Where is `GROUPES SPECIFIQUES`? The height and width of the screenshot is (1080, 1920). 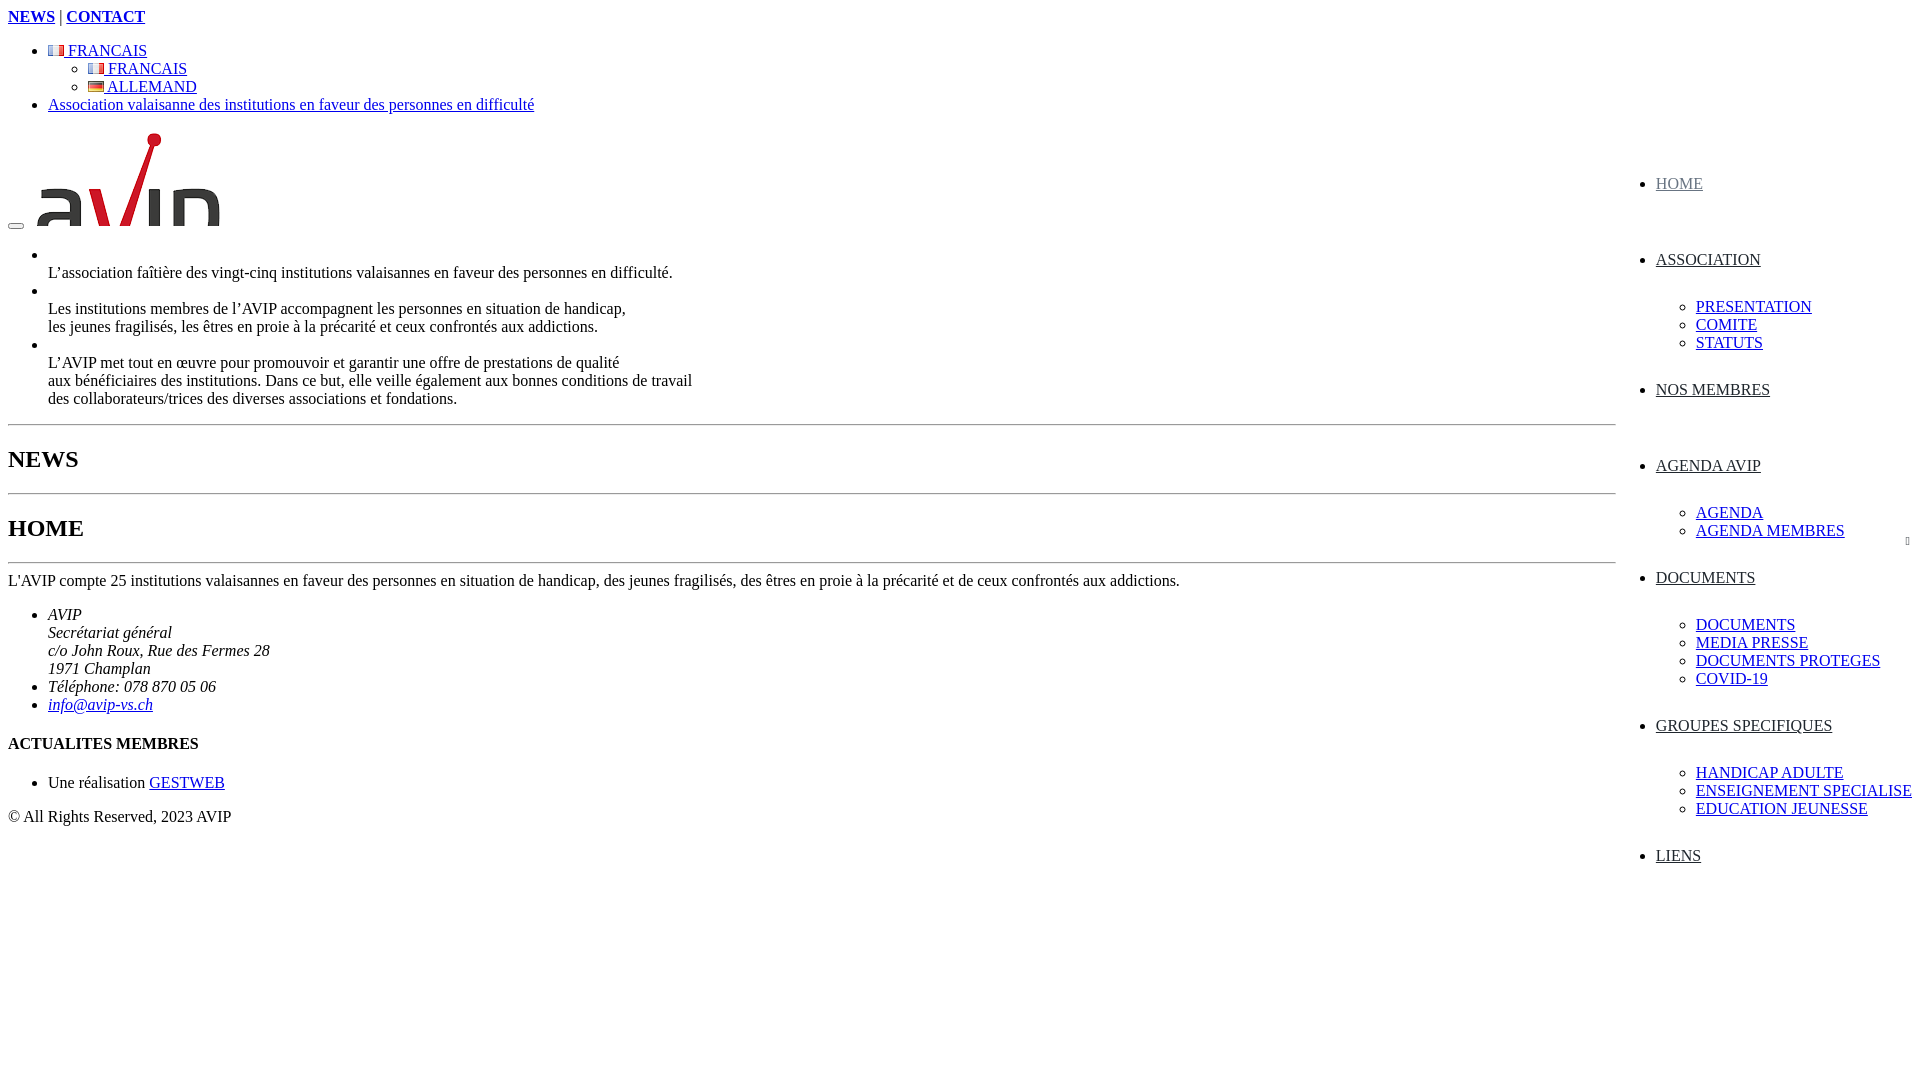
GROUPES SPECIFIQUES is located at coordinates (1756, 726).